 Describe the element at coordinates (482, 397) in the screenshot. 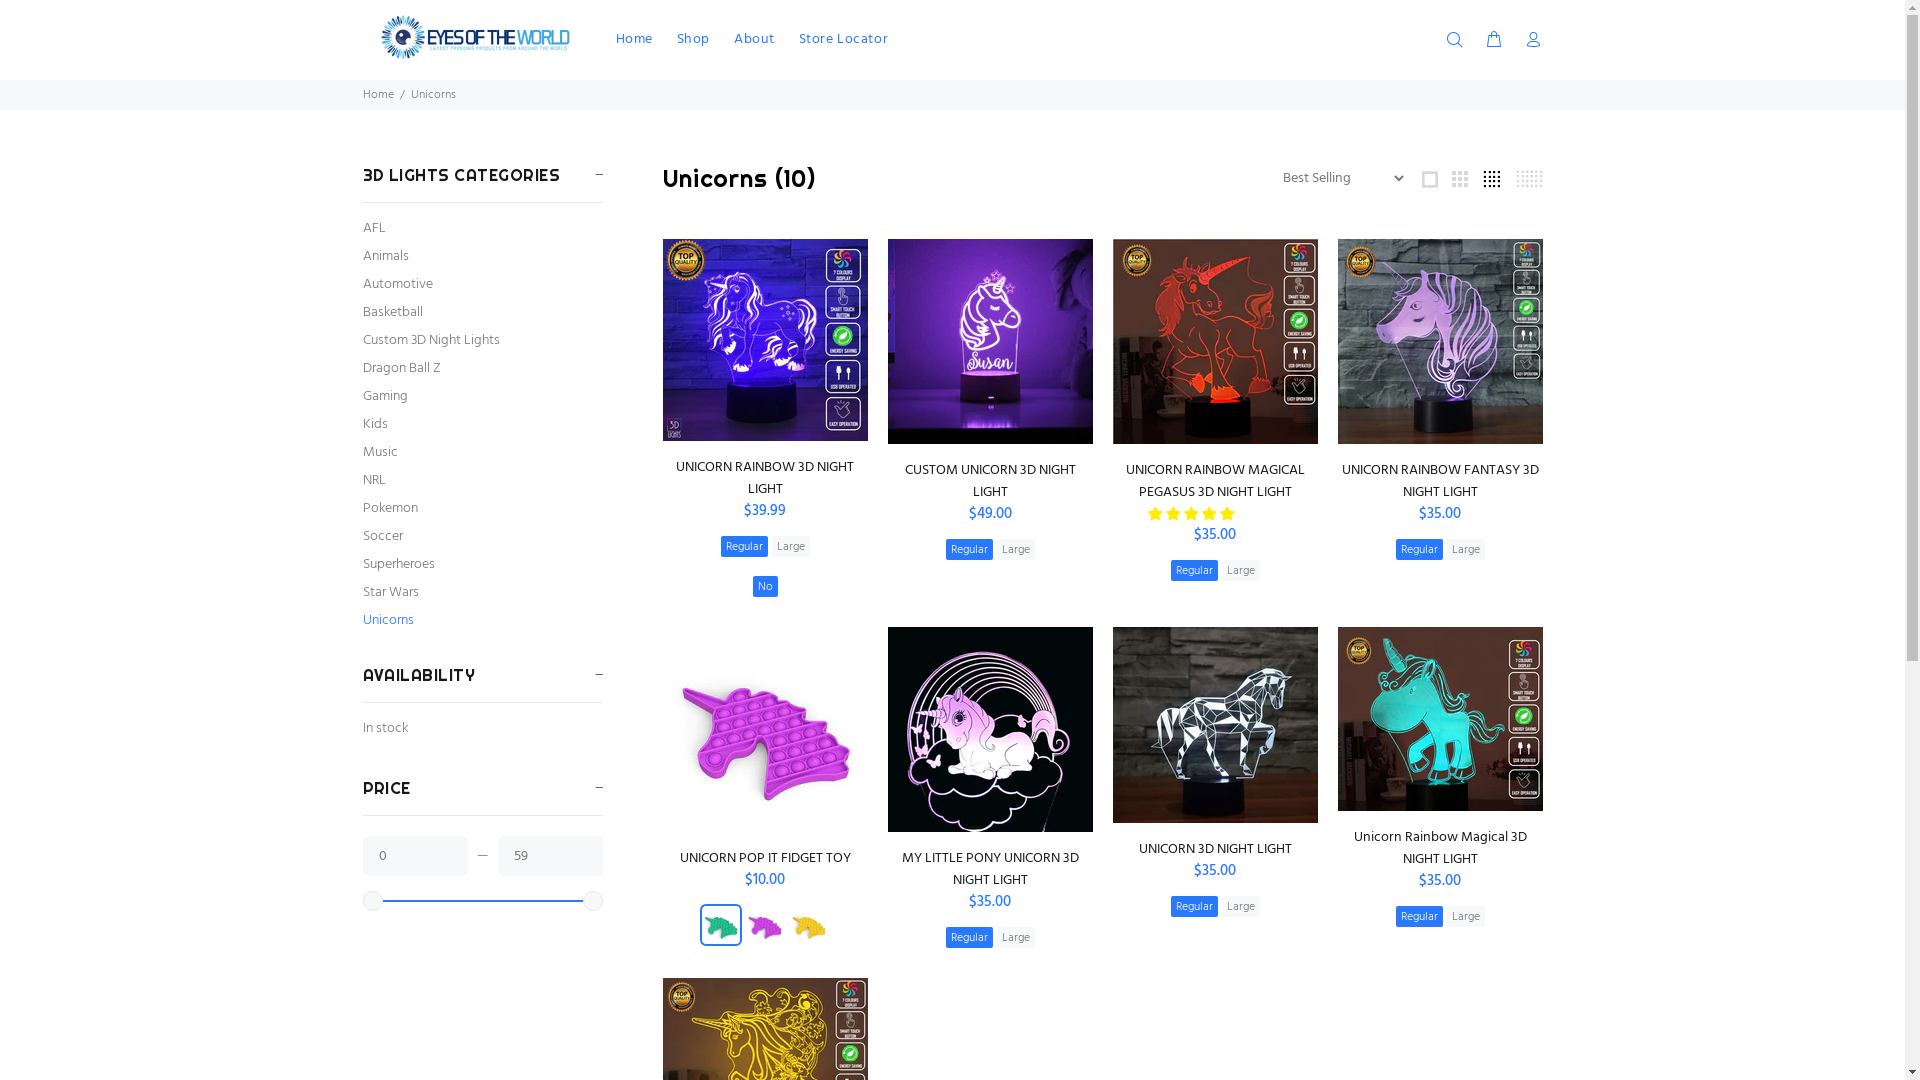

I see `Gaming` at that location.